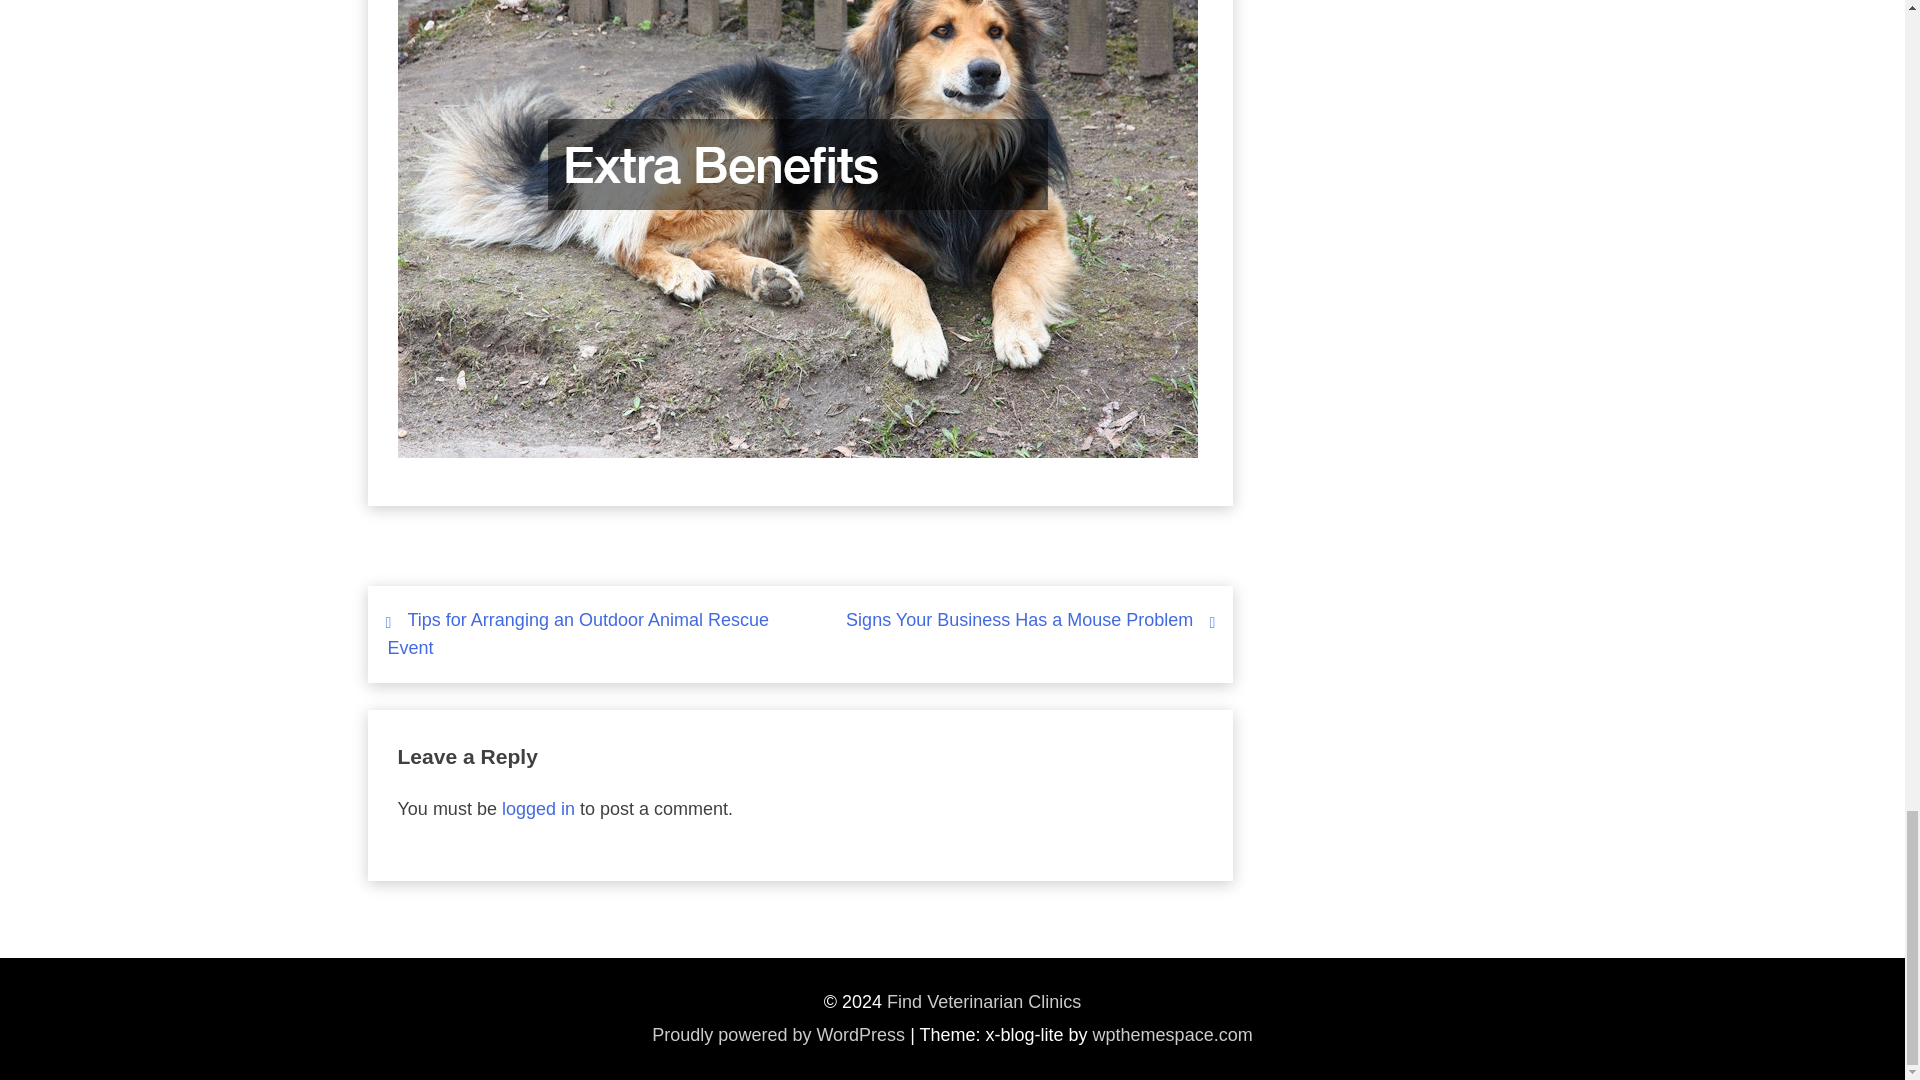 The image size is (1920, 1080). What do you see at coordinates (1019, 620) in the screenshot?
I see `Signs Your Business Has a Mouse Problem` at bounding box center [1019, 620].